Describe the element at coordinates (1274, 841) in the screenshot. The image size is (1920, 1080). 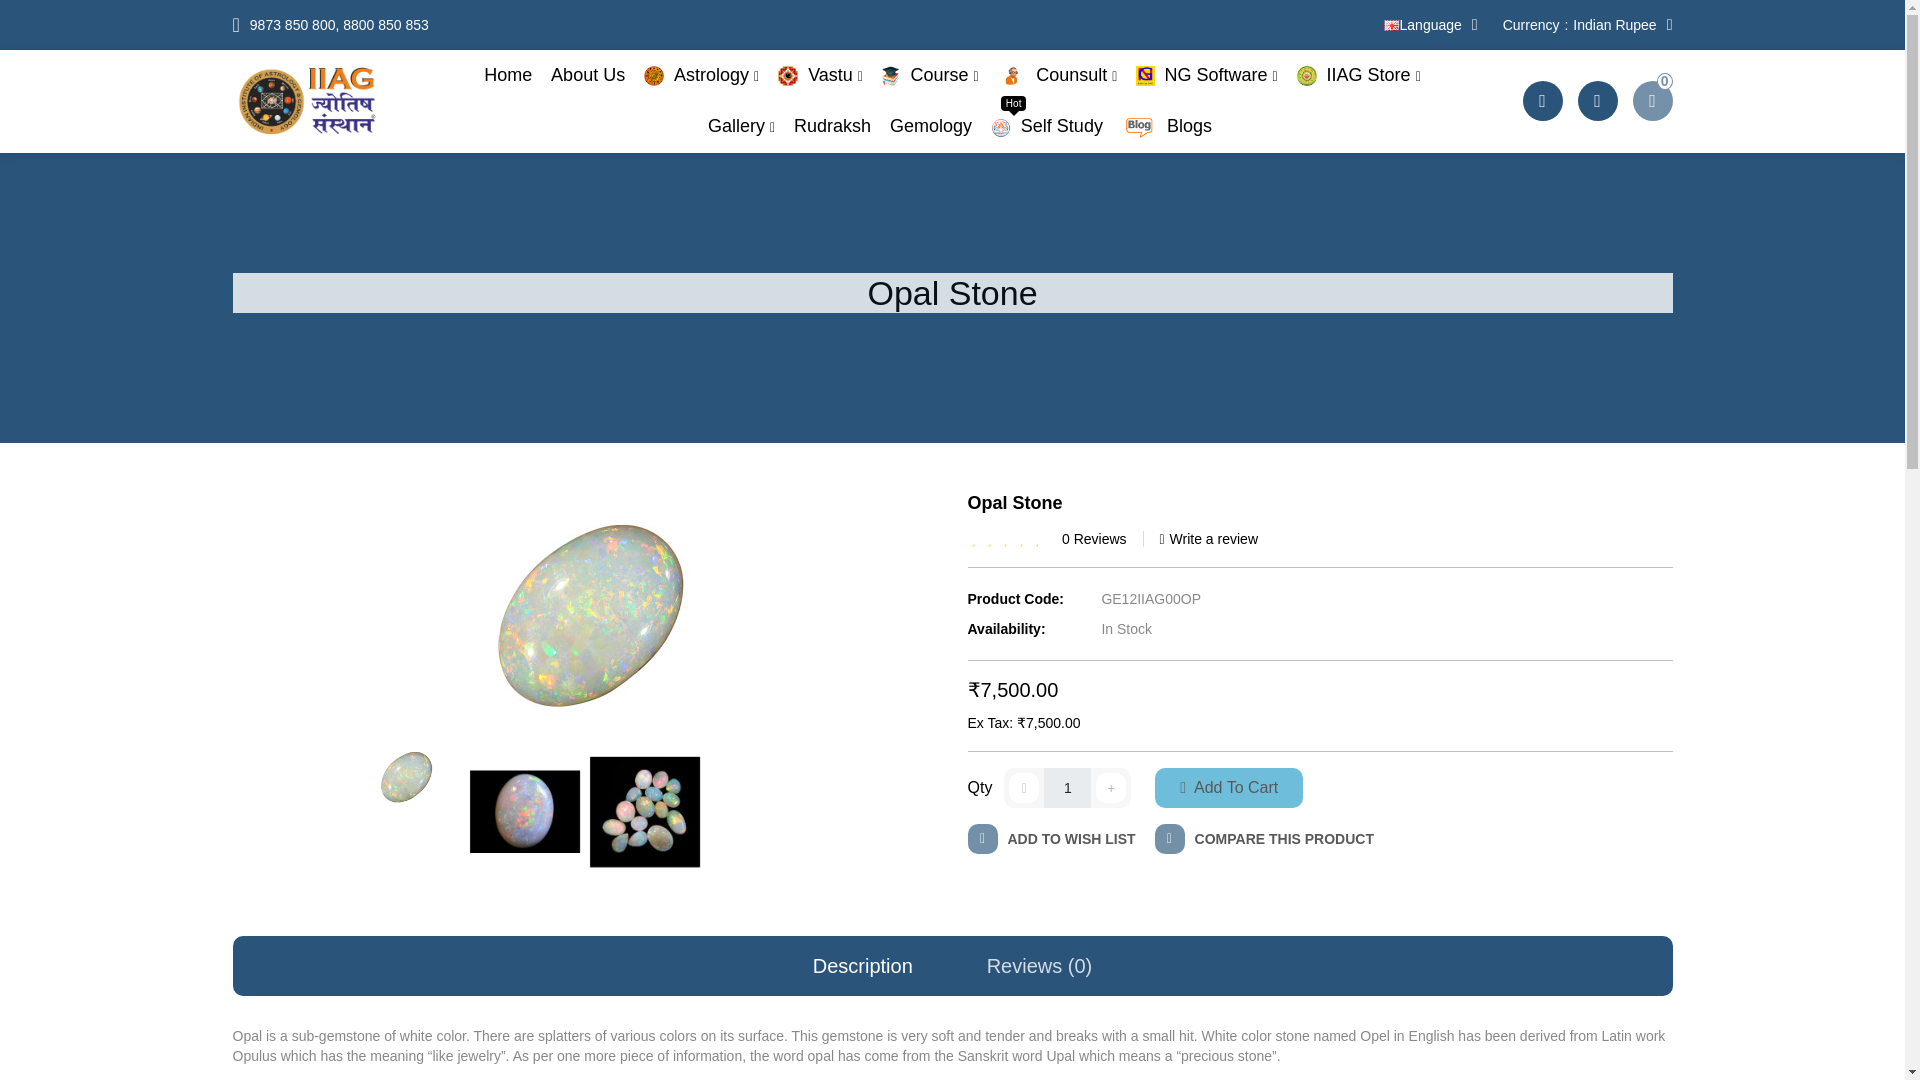
I see `Opal Stone` at that location.